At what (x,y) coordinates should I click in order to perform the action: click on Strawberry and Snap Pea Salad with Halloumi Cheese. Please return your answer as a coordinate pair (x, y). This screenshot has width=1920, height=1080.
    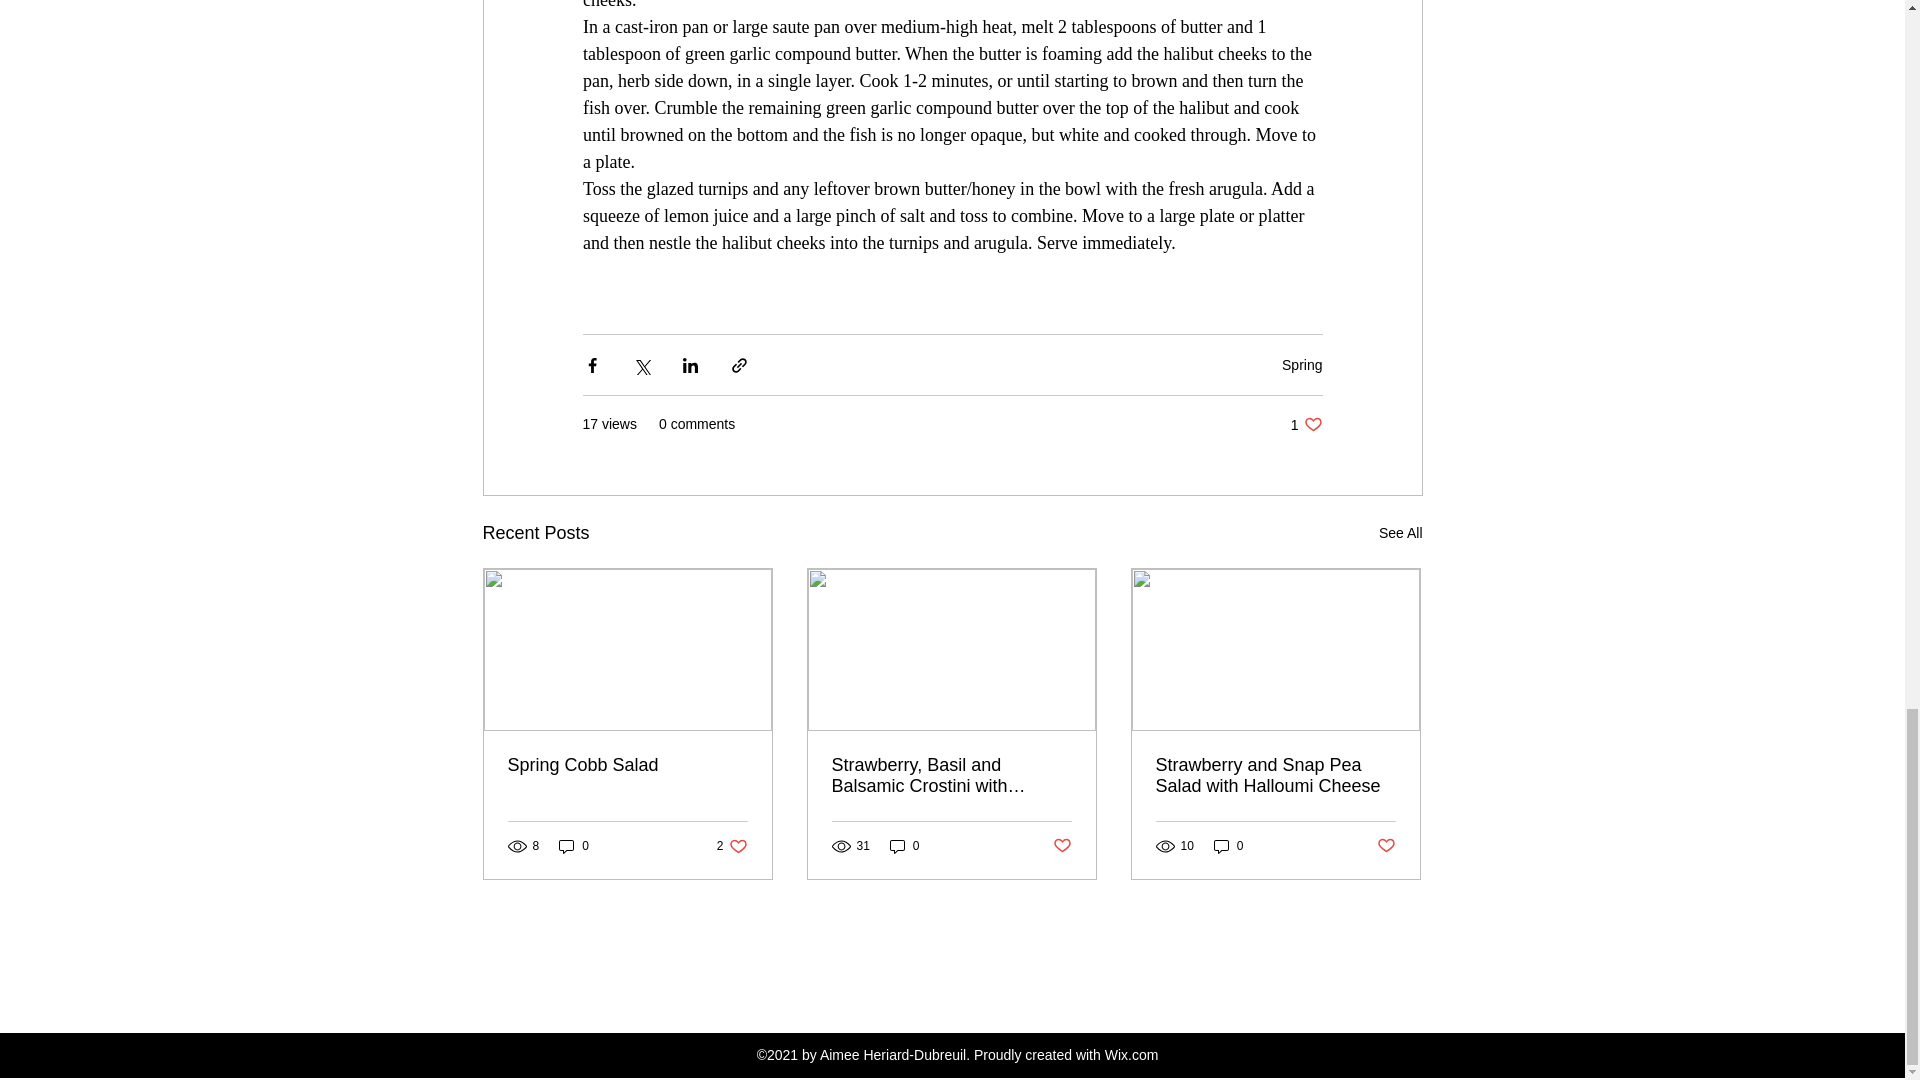
    Looking at the image, I should click on (1275, 776).